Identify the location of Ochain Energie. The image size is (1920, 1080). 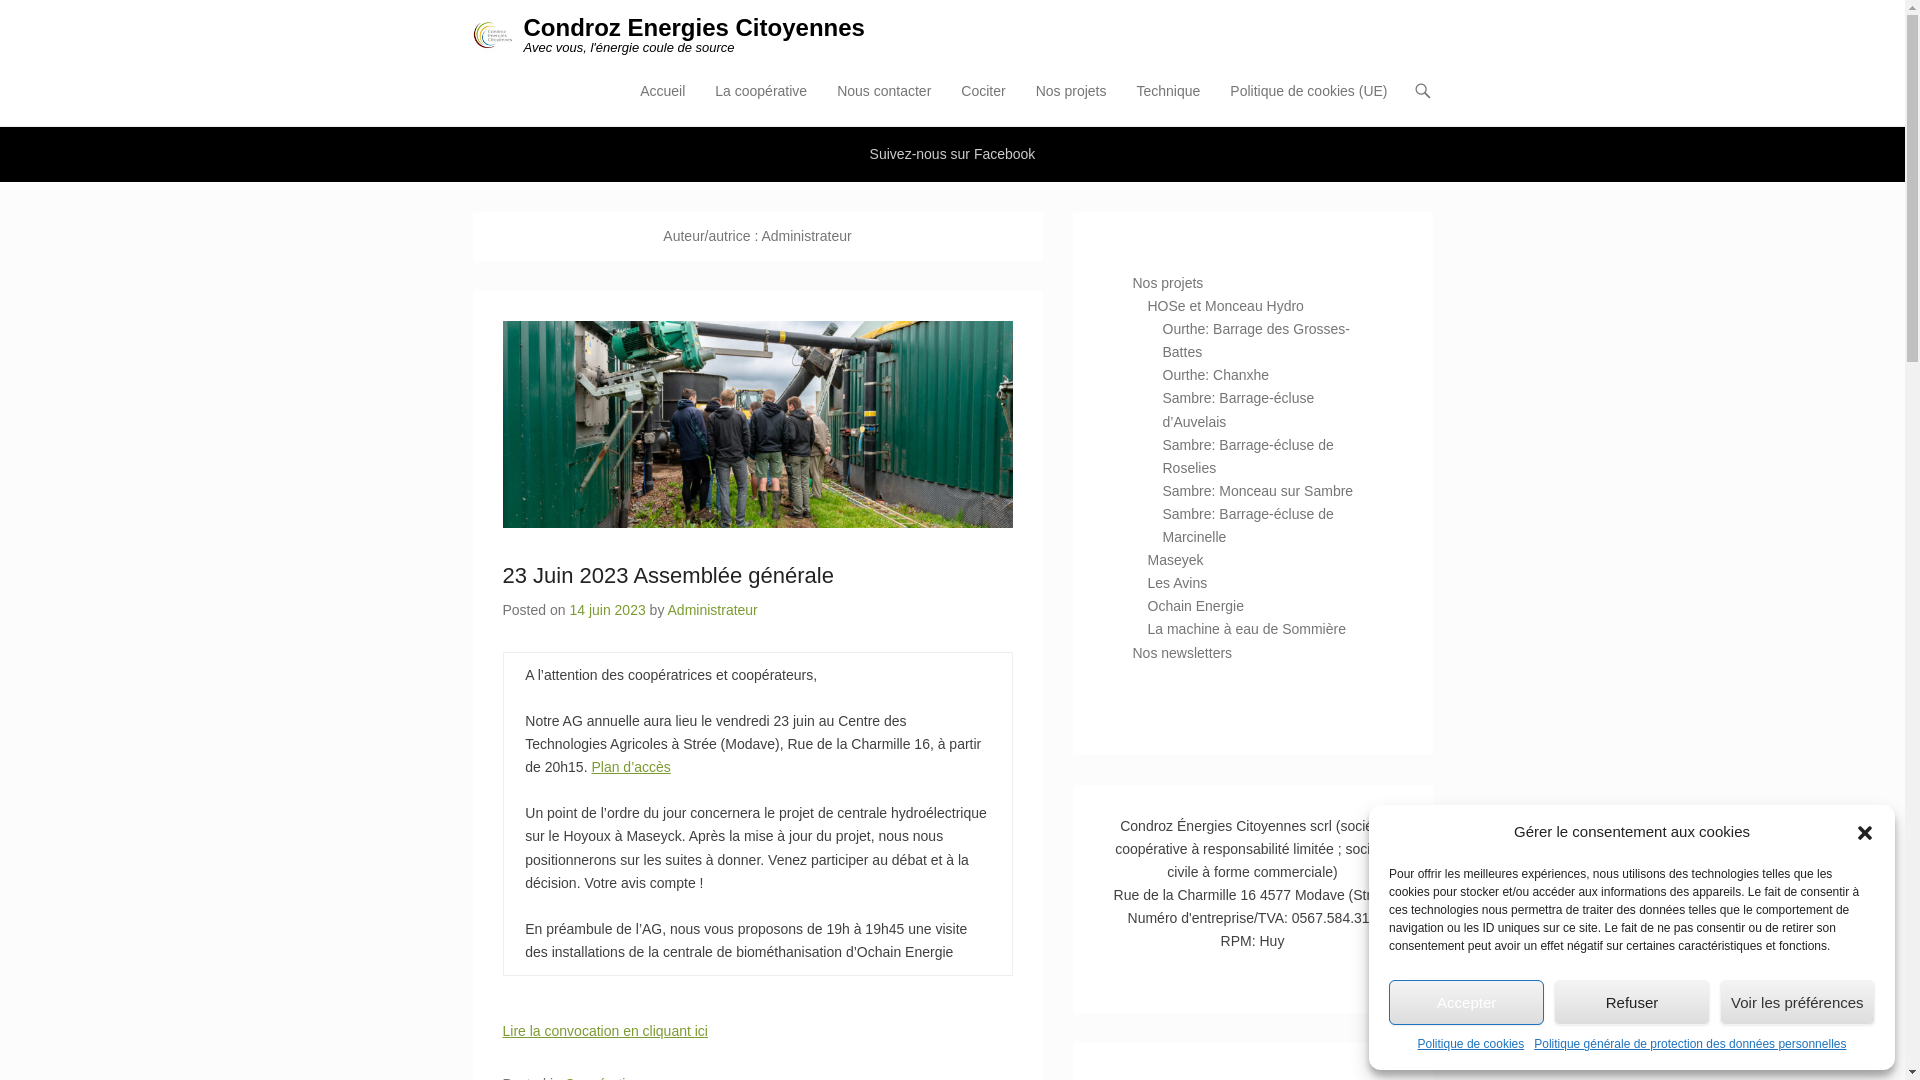
(1196, 606).